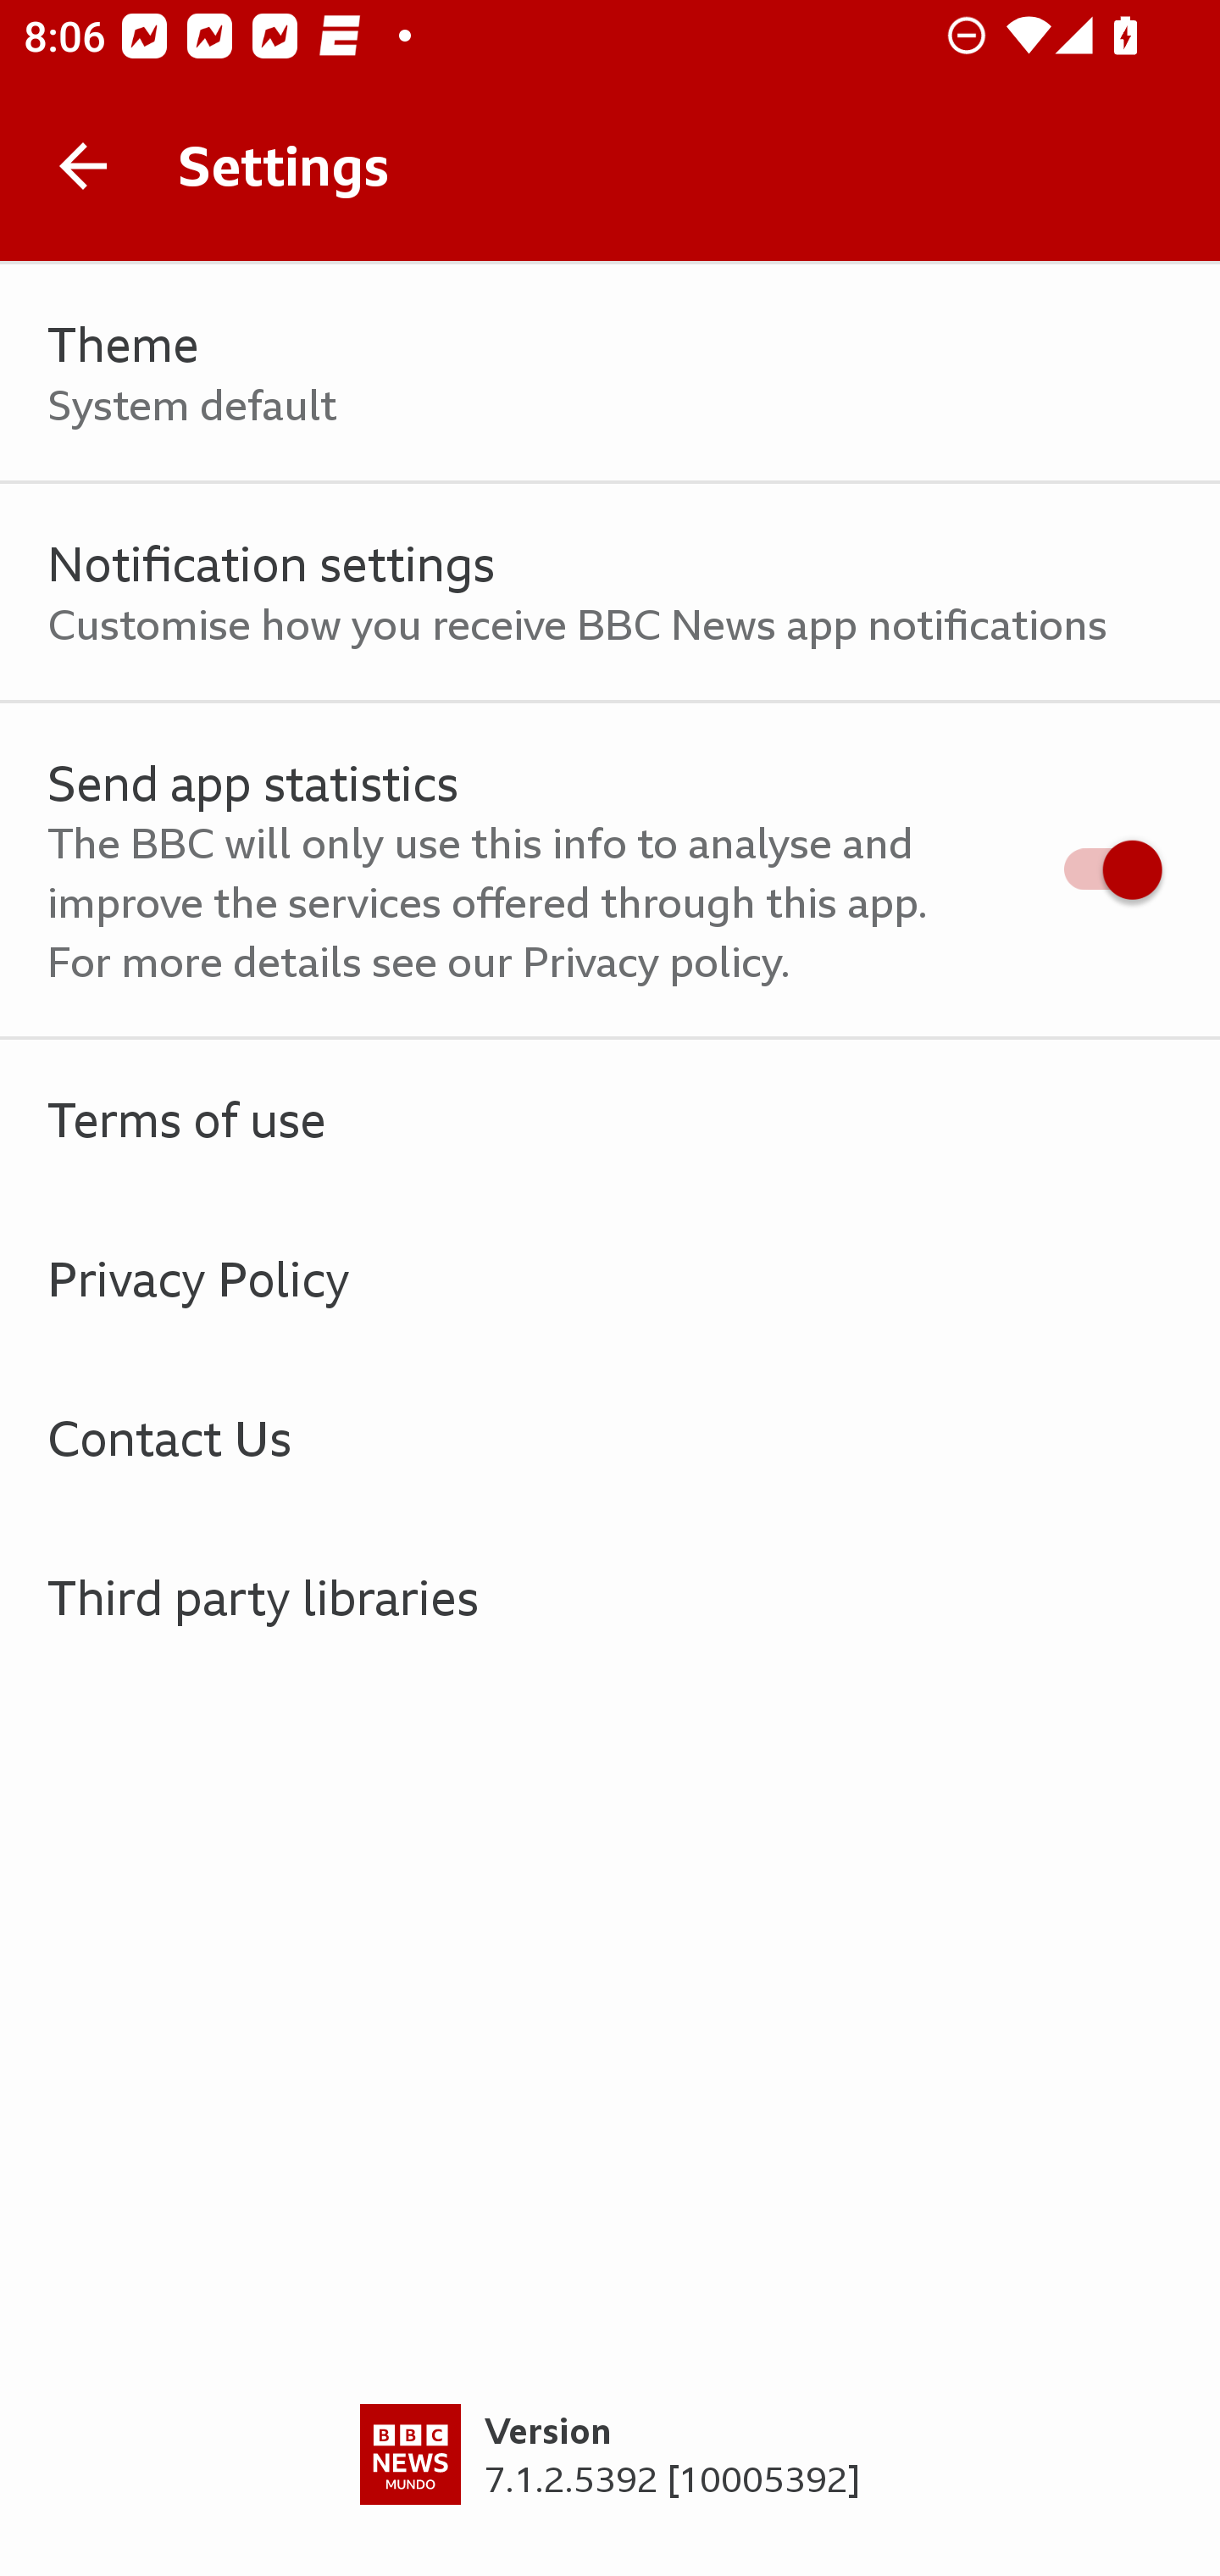 This screenshot has width=1220, height=2576. What do you see at coordinates (610, 1437) in the screenshot?
I see `Contact Us` at bounding box center [610, 1437].